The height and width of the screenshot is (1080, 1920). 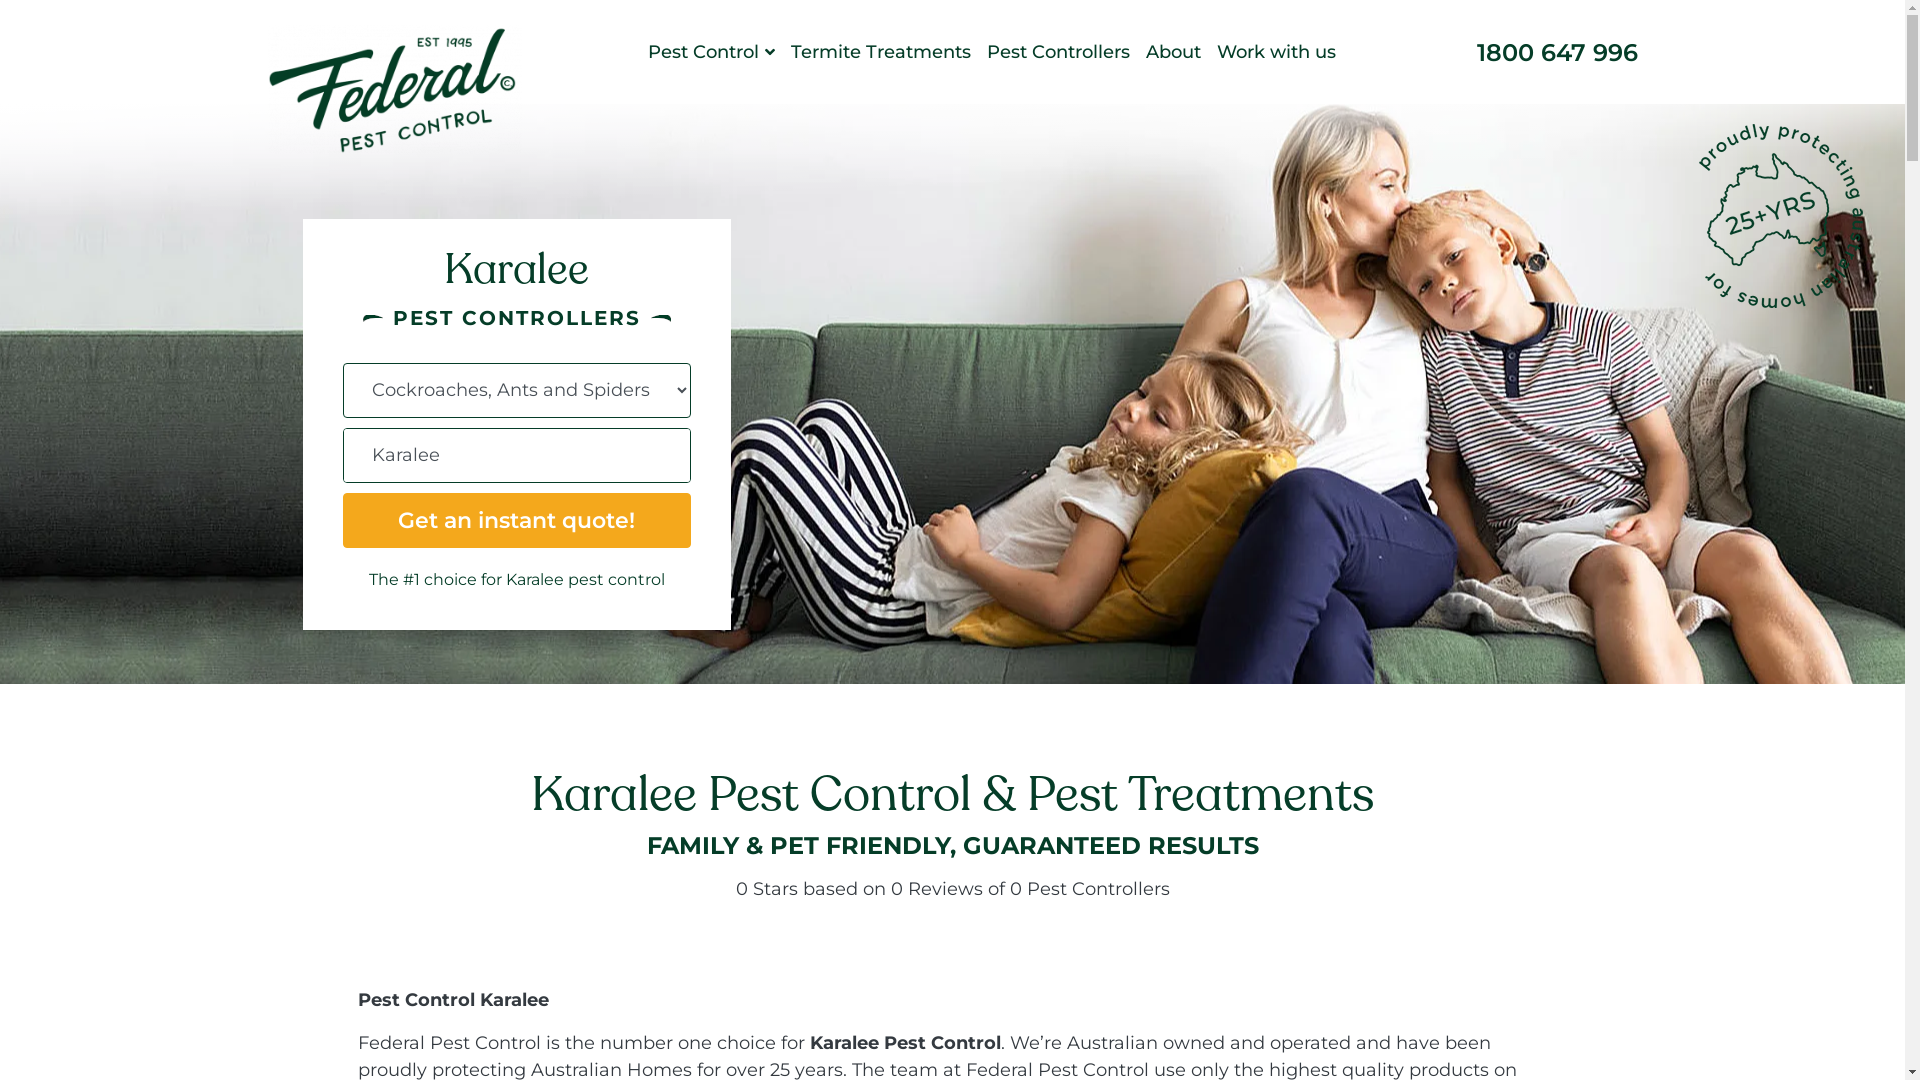 I want to click on Work with us, so click(x=1276, y=52).